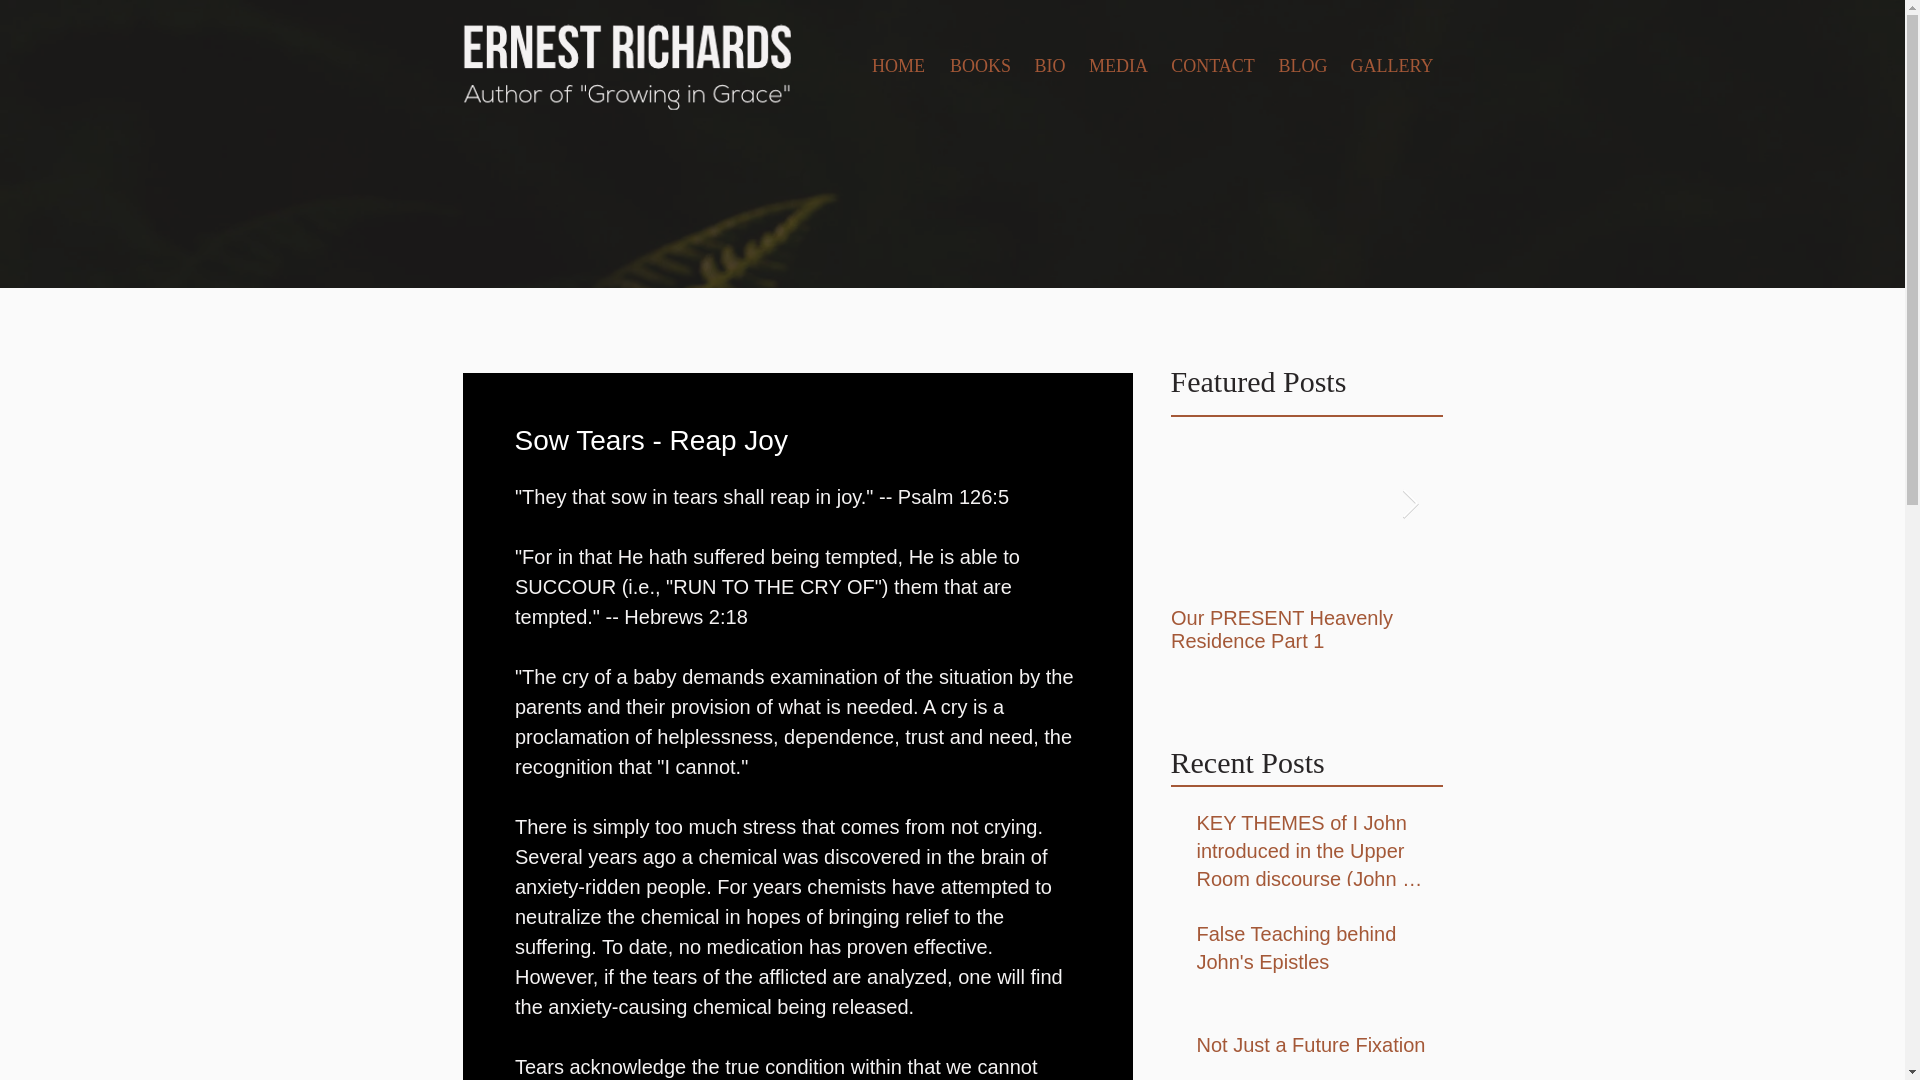 The width and height of the screenshot is (1920, 1080). Describe the element at coordinates (980, 66) in the screenshot. I see `BOOKS` at that location.